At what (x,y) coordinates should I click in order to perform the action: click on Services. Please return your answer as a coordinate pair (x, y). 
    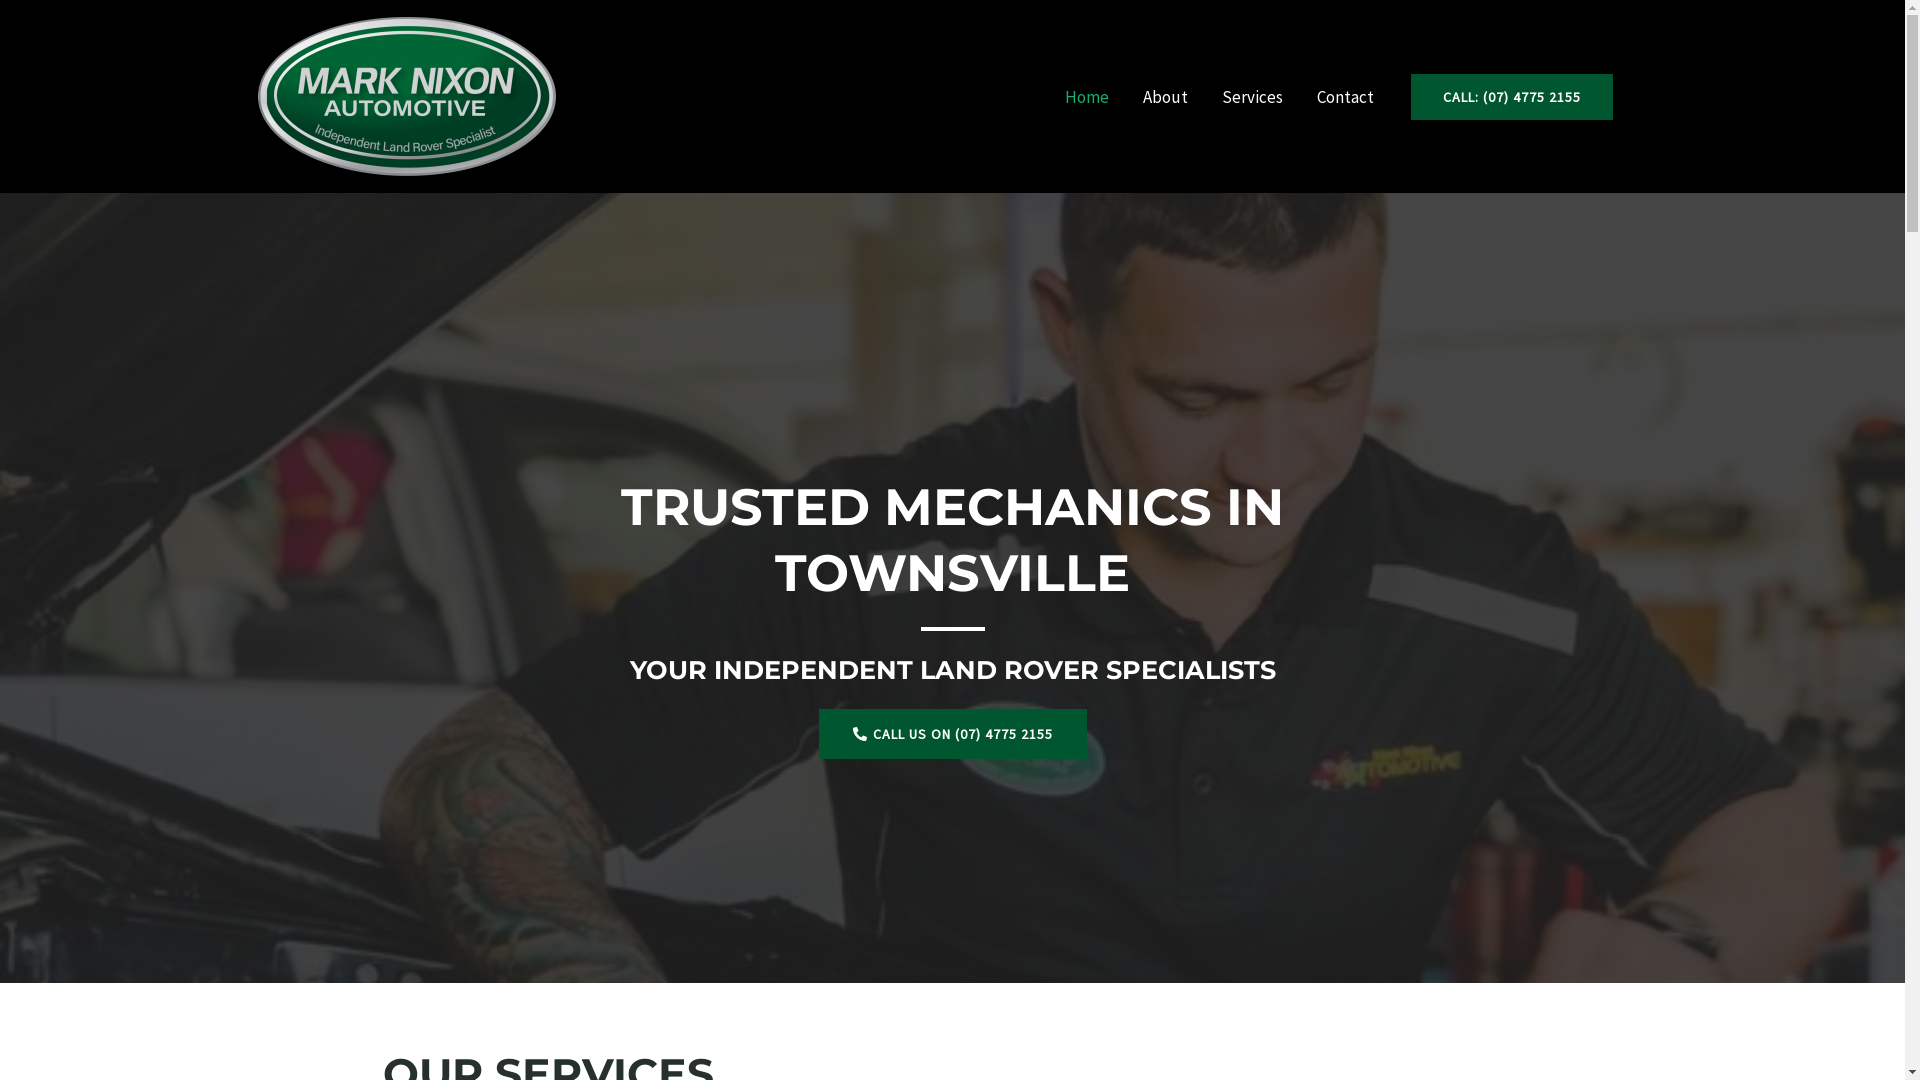
    Looking at the image, I should click on (1252, 96).